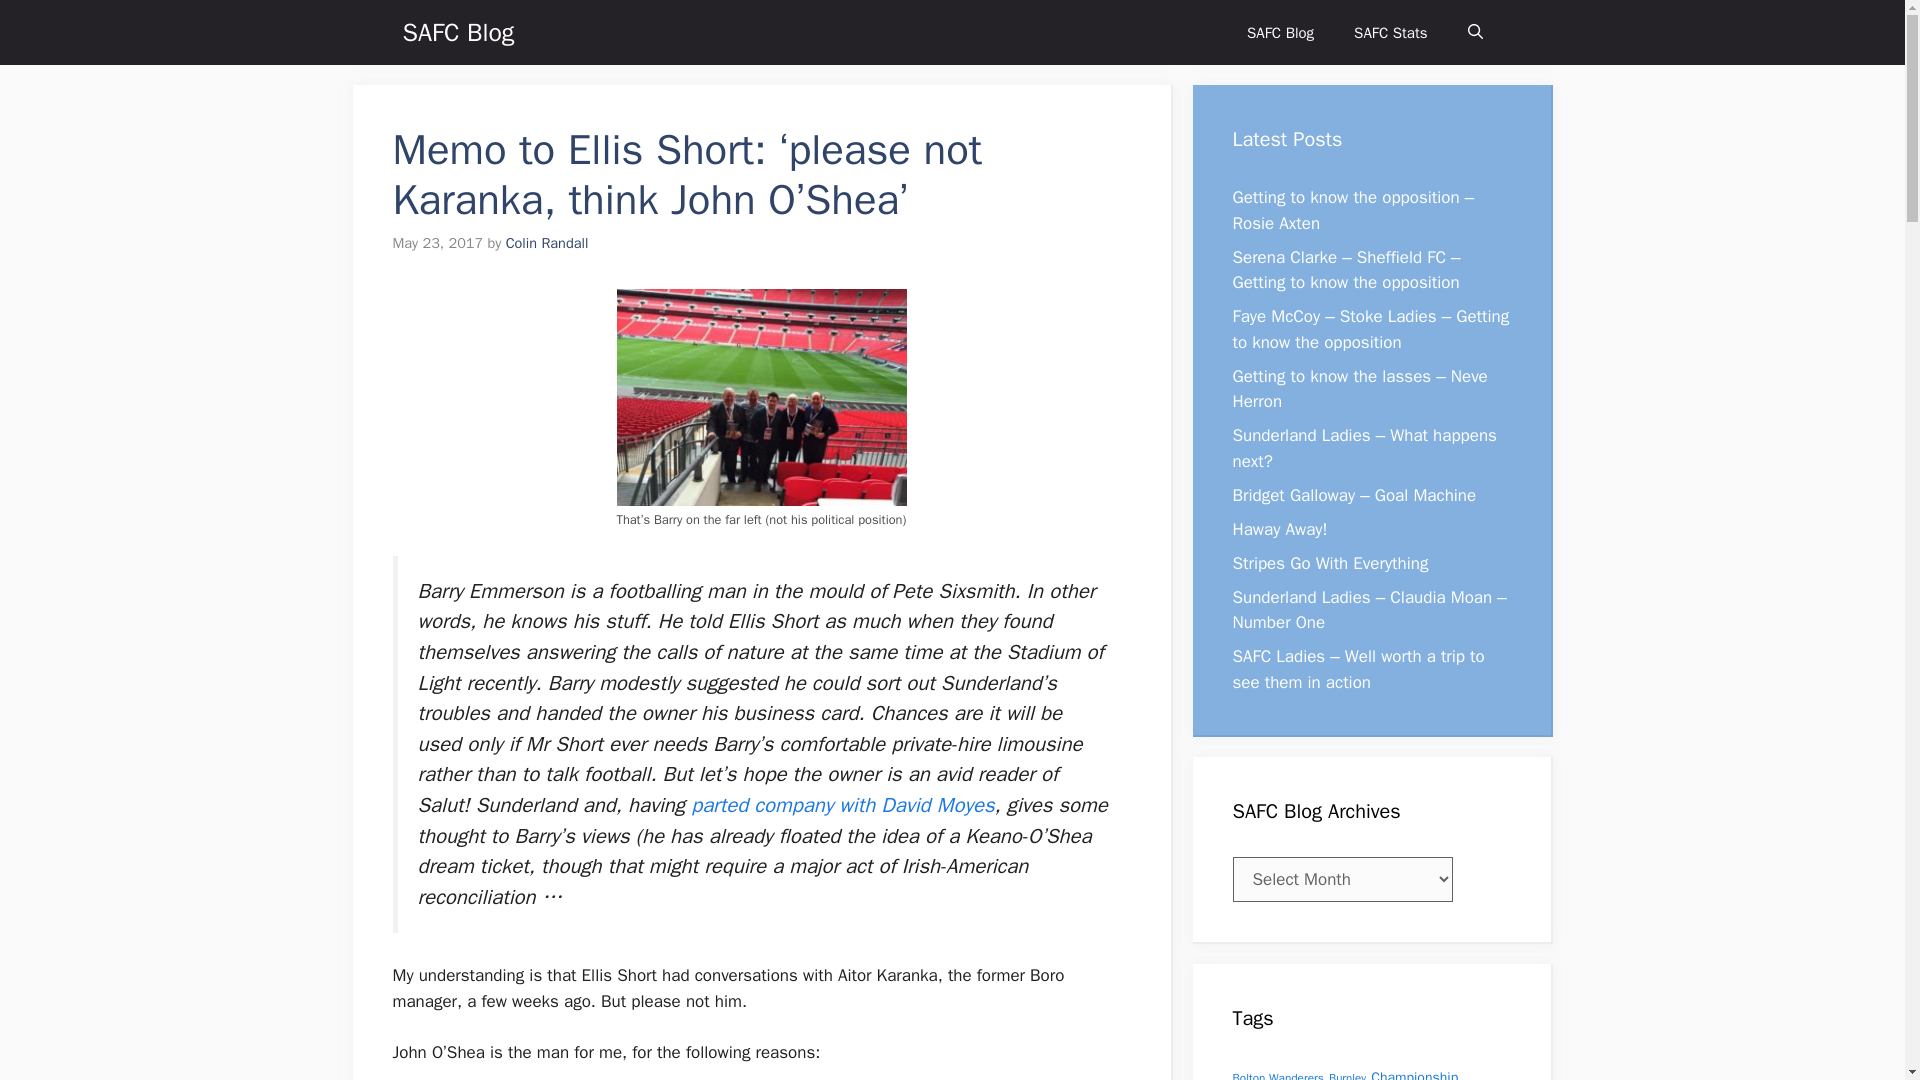 Image resolution: width=1920 pixels, height=1080 pixels. I want to click on Championship, so click(1414, 1074).